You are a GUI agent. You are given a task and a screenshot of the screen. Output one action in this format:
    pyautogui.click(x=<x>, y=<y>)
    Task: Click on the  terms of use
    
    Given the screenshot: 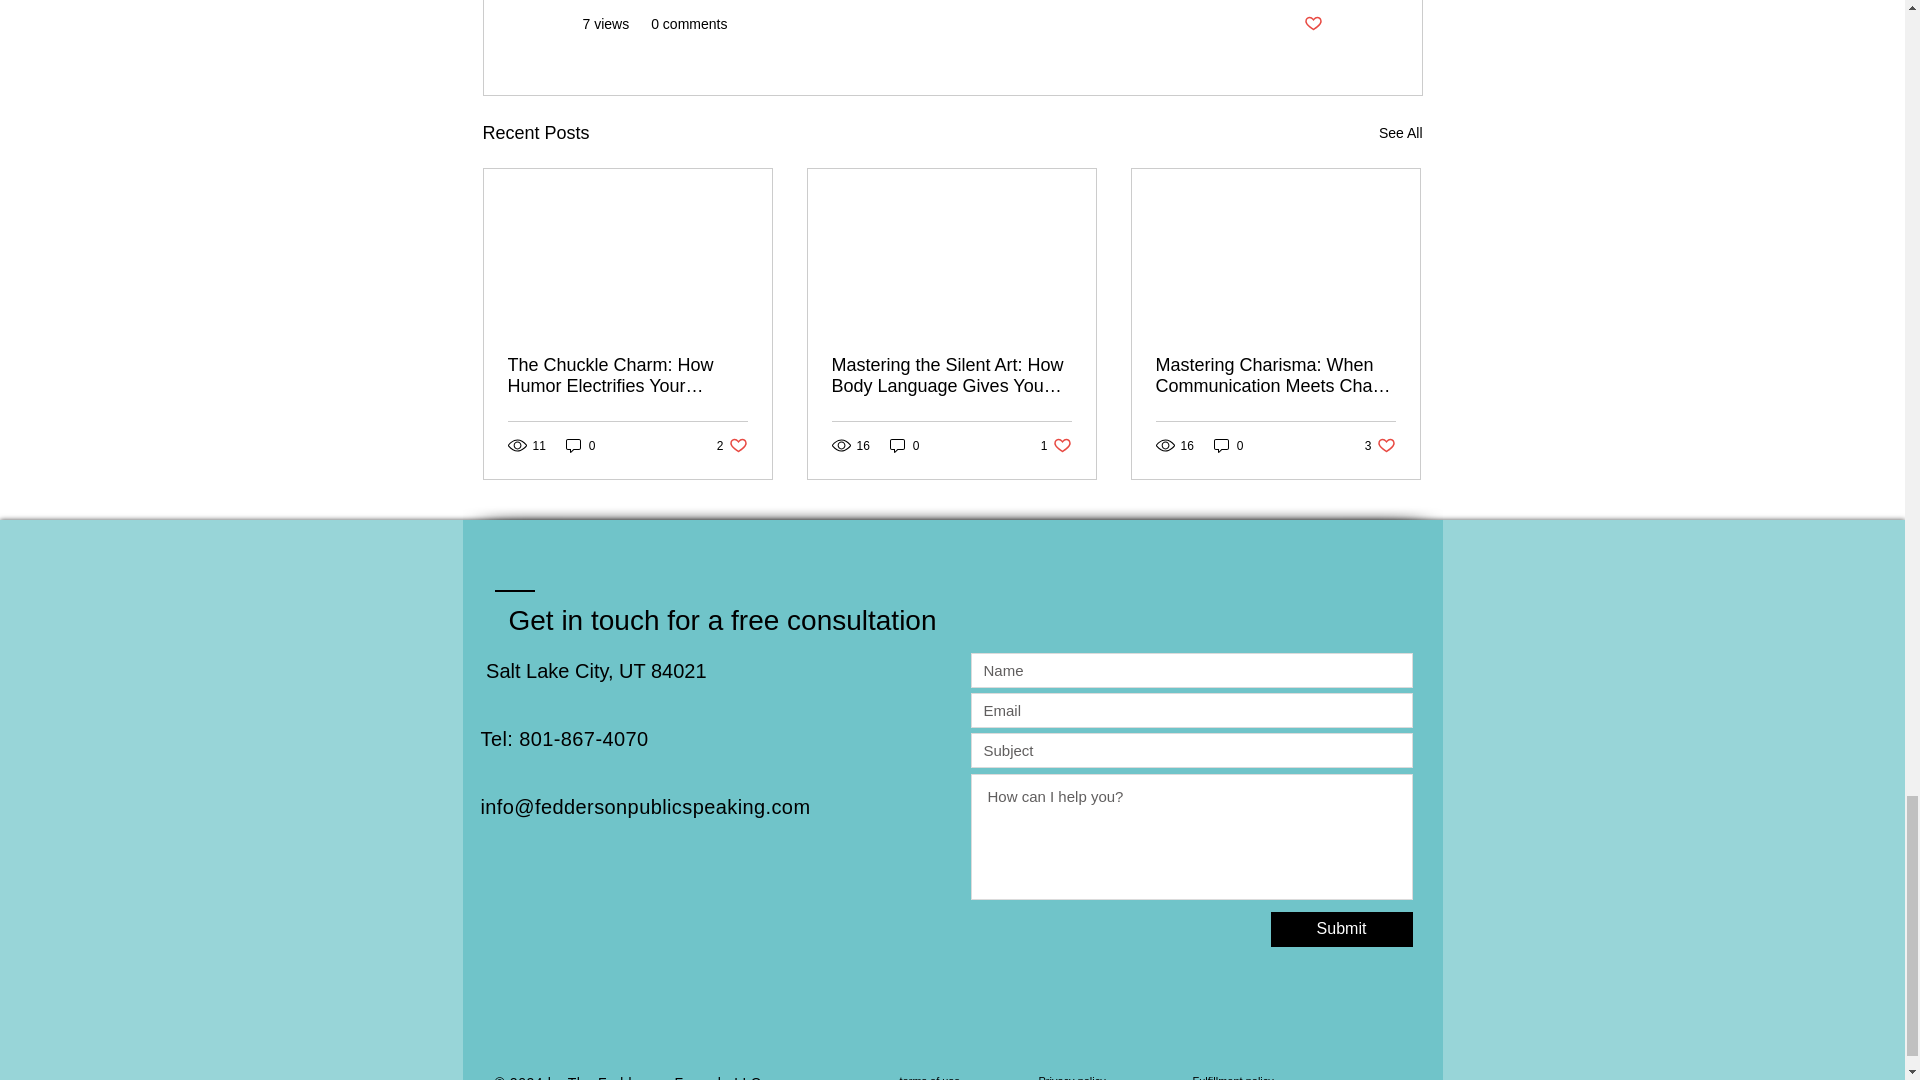 What is the action you would take?
    pyautogui.click(x=1380, y=445)
    